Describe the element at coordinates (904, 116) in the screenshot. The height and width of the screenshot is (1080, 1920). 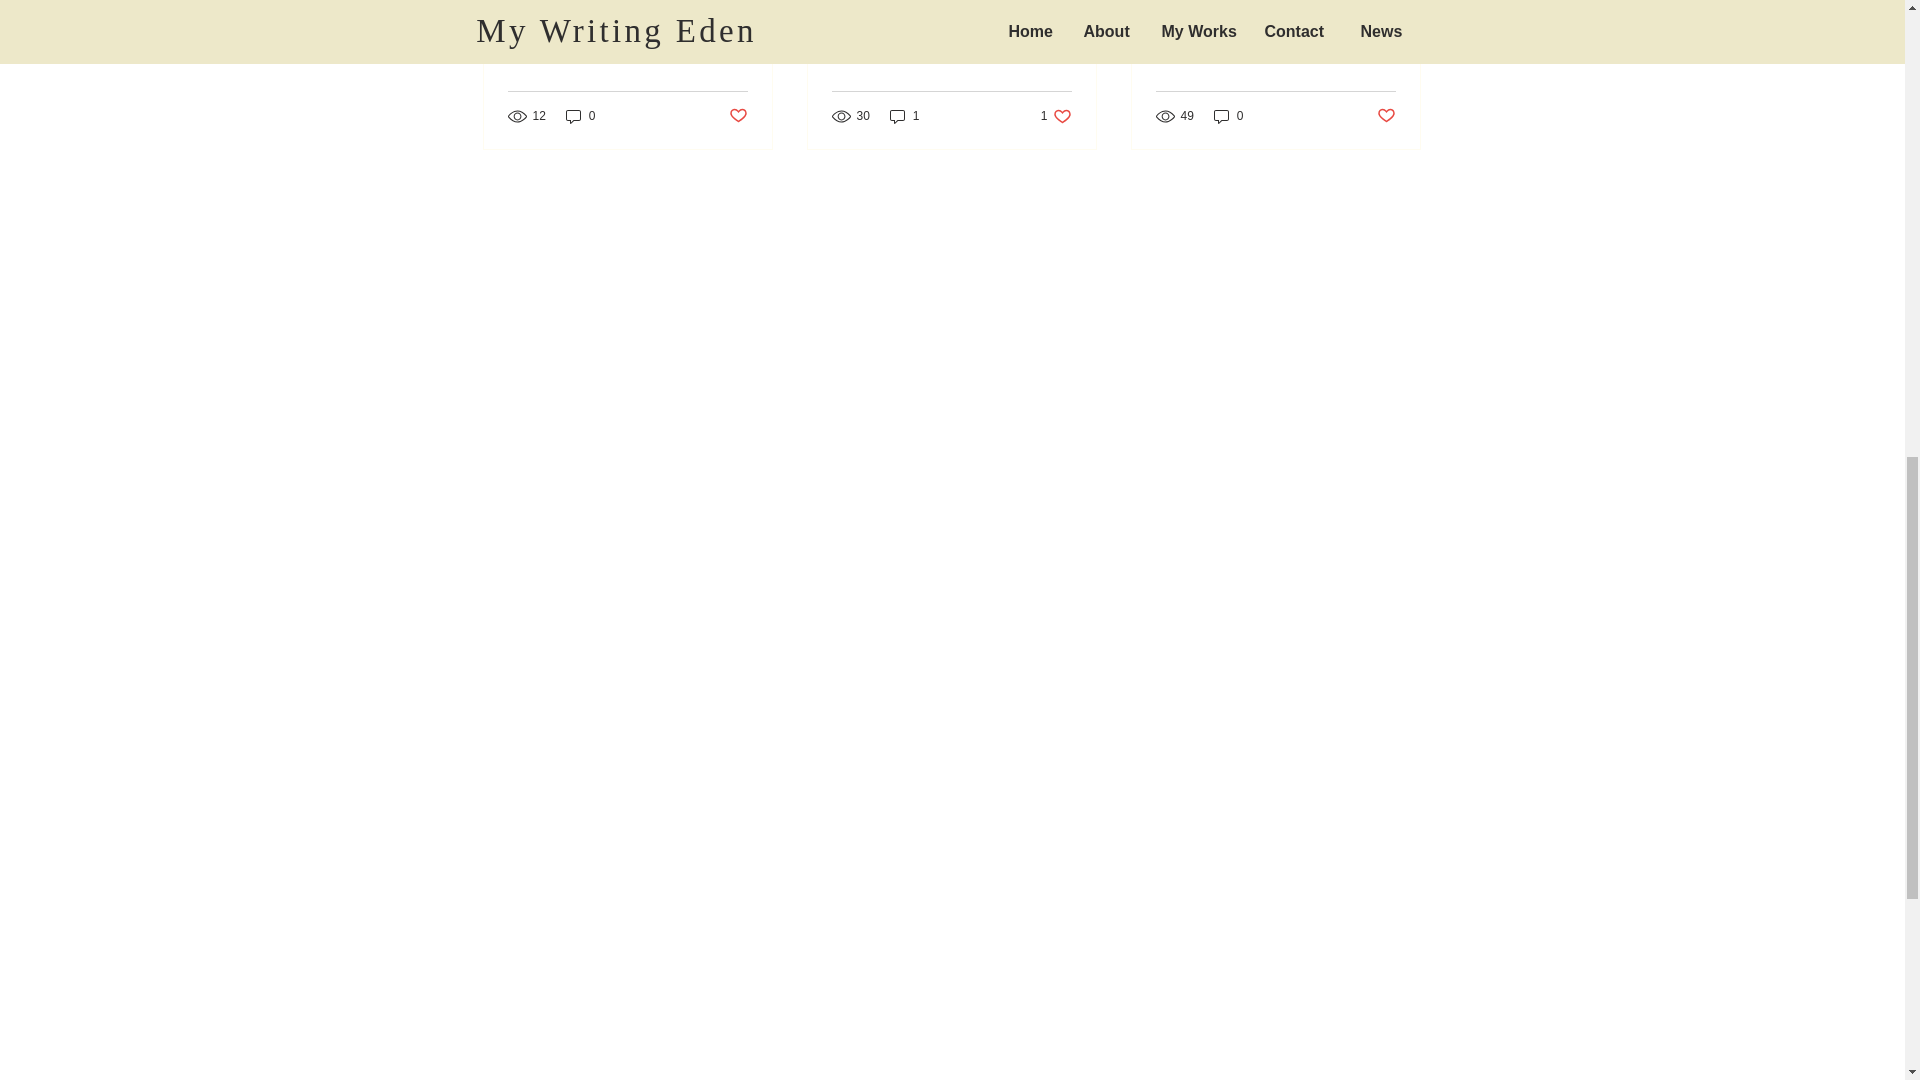
I see `1` at that location.